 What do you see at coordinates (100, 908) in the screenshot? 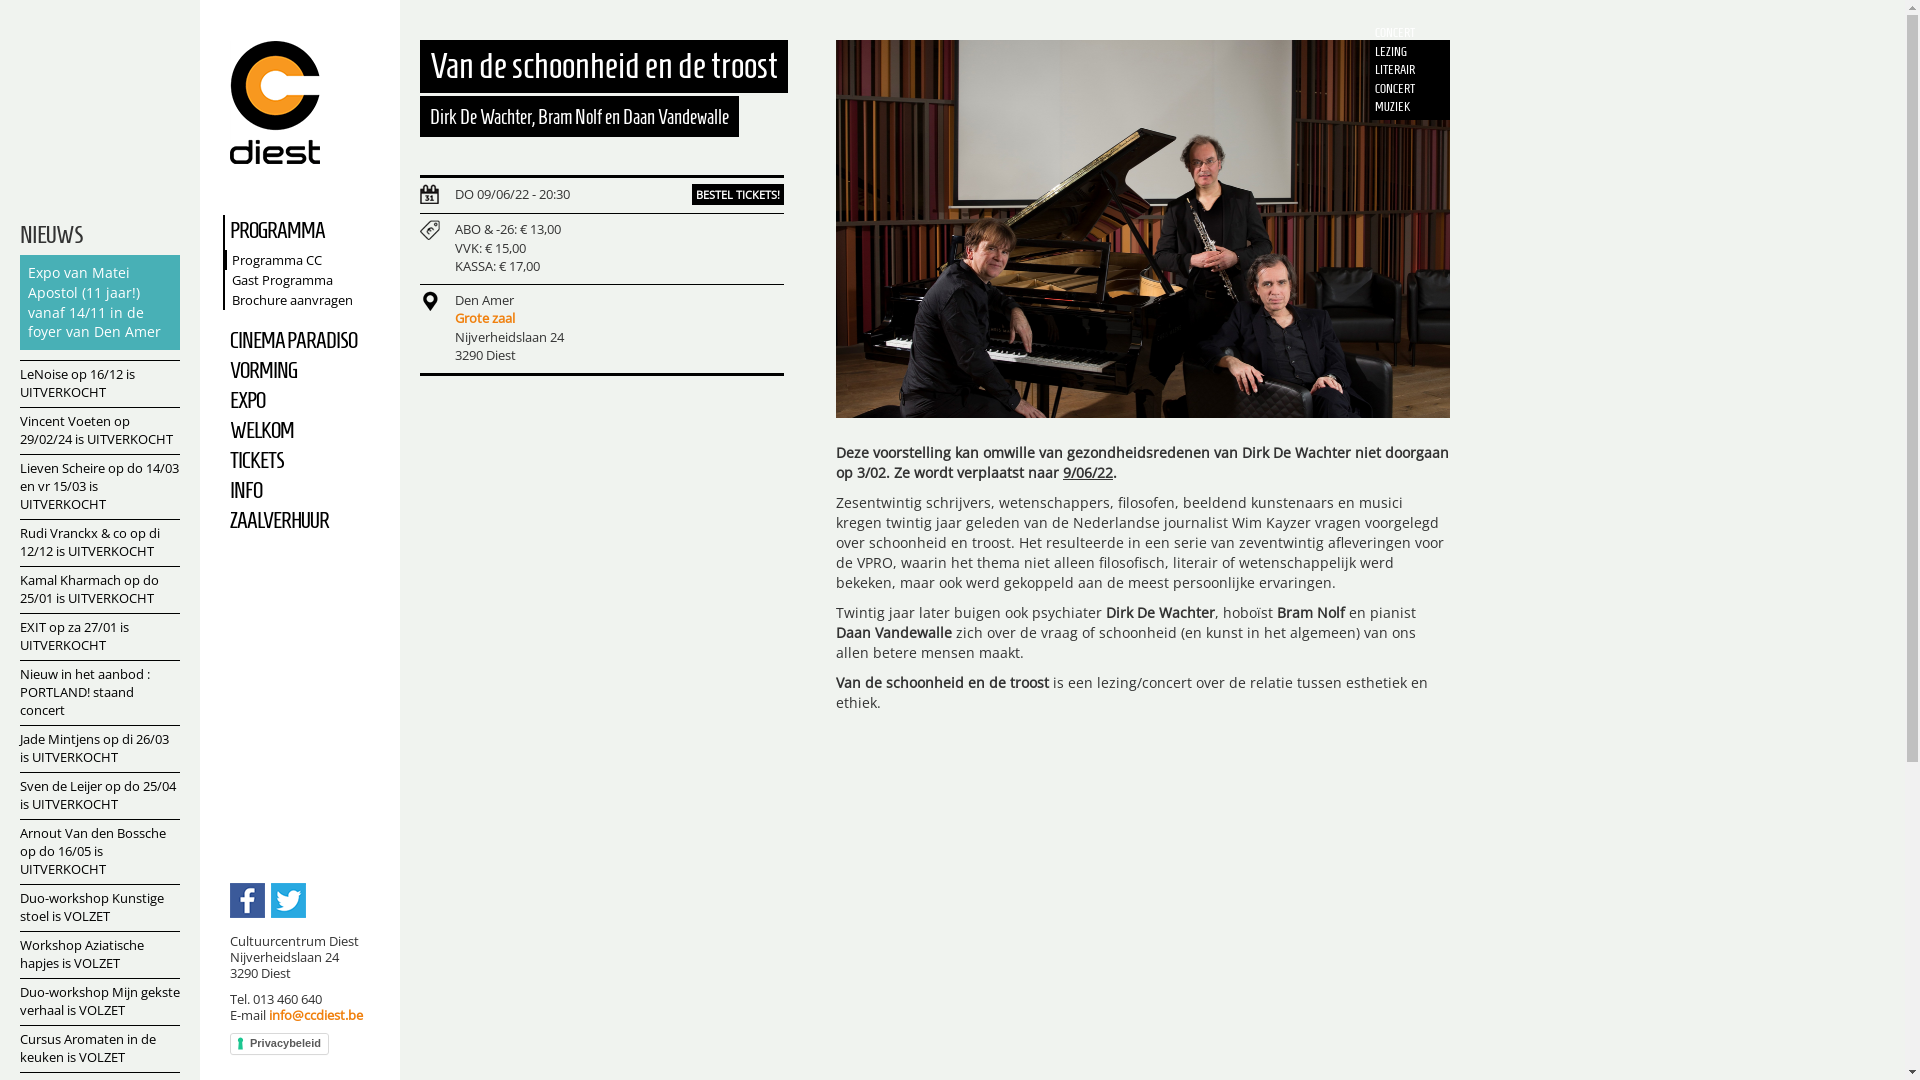
I see `Duo-workshop Kunstige stoel is VOLZET` at bounding box center [100, 908].